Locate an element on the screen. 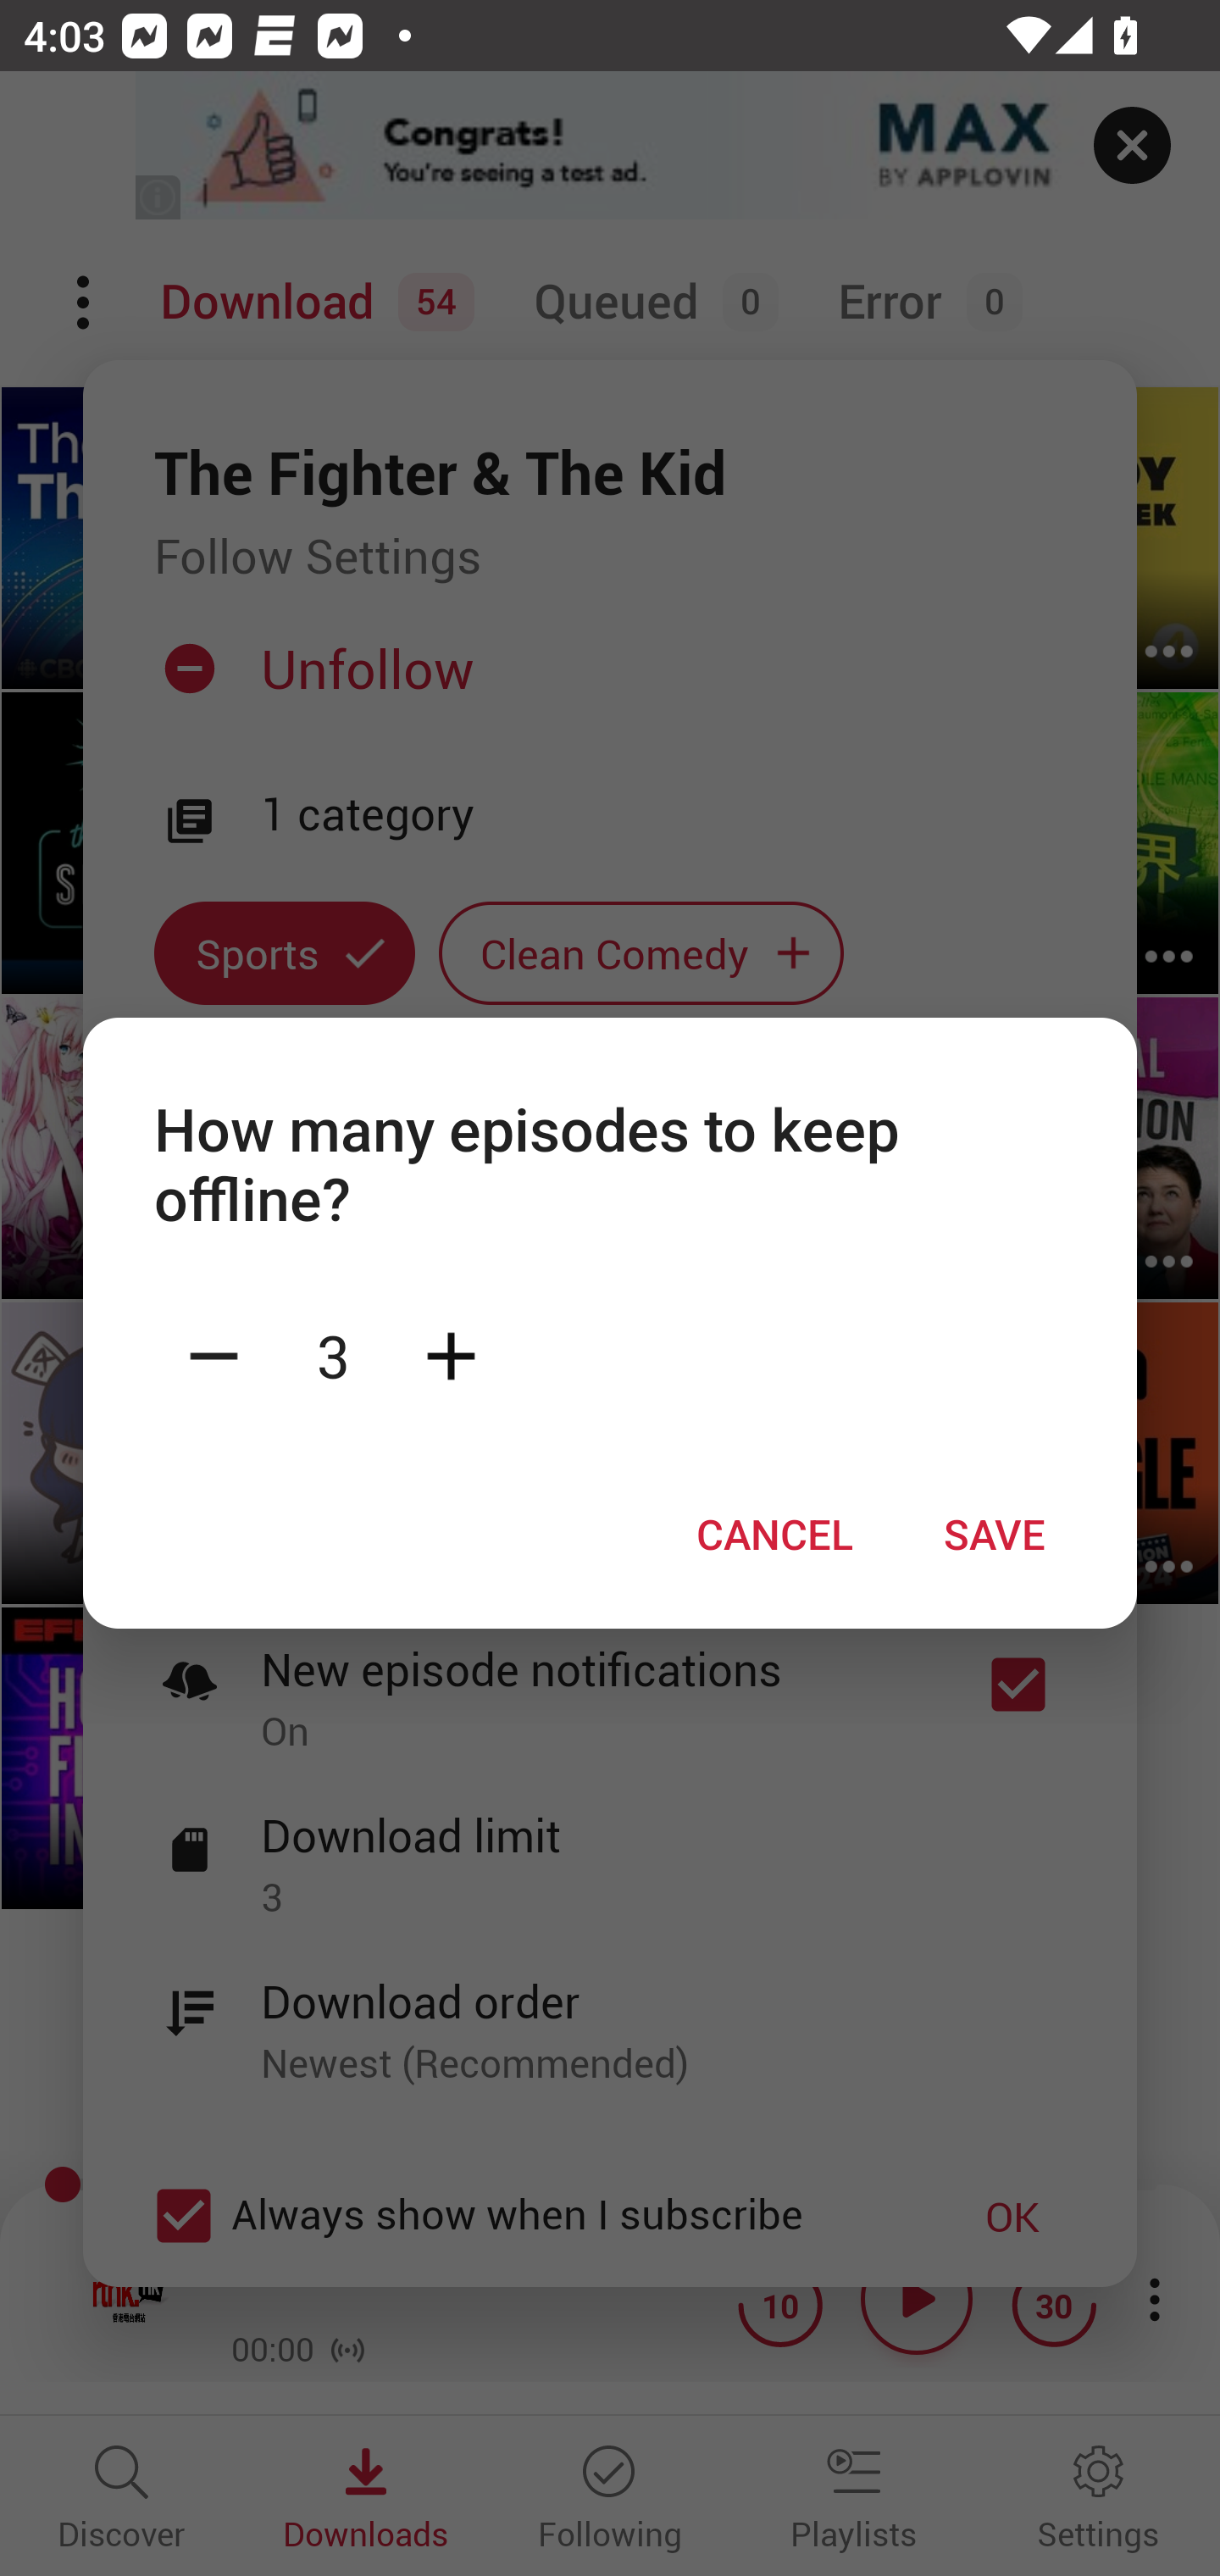 The width and height of the screenshot is (1220, 2576). Plus is located at coordinates (451, 1354).